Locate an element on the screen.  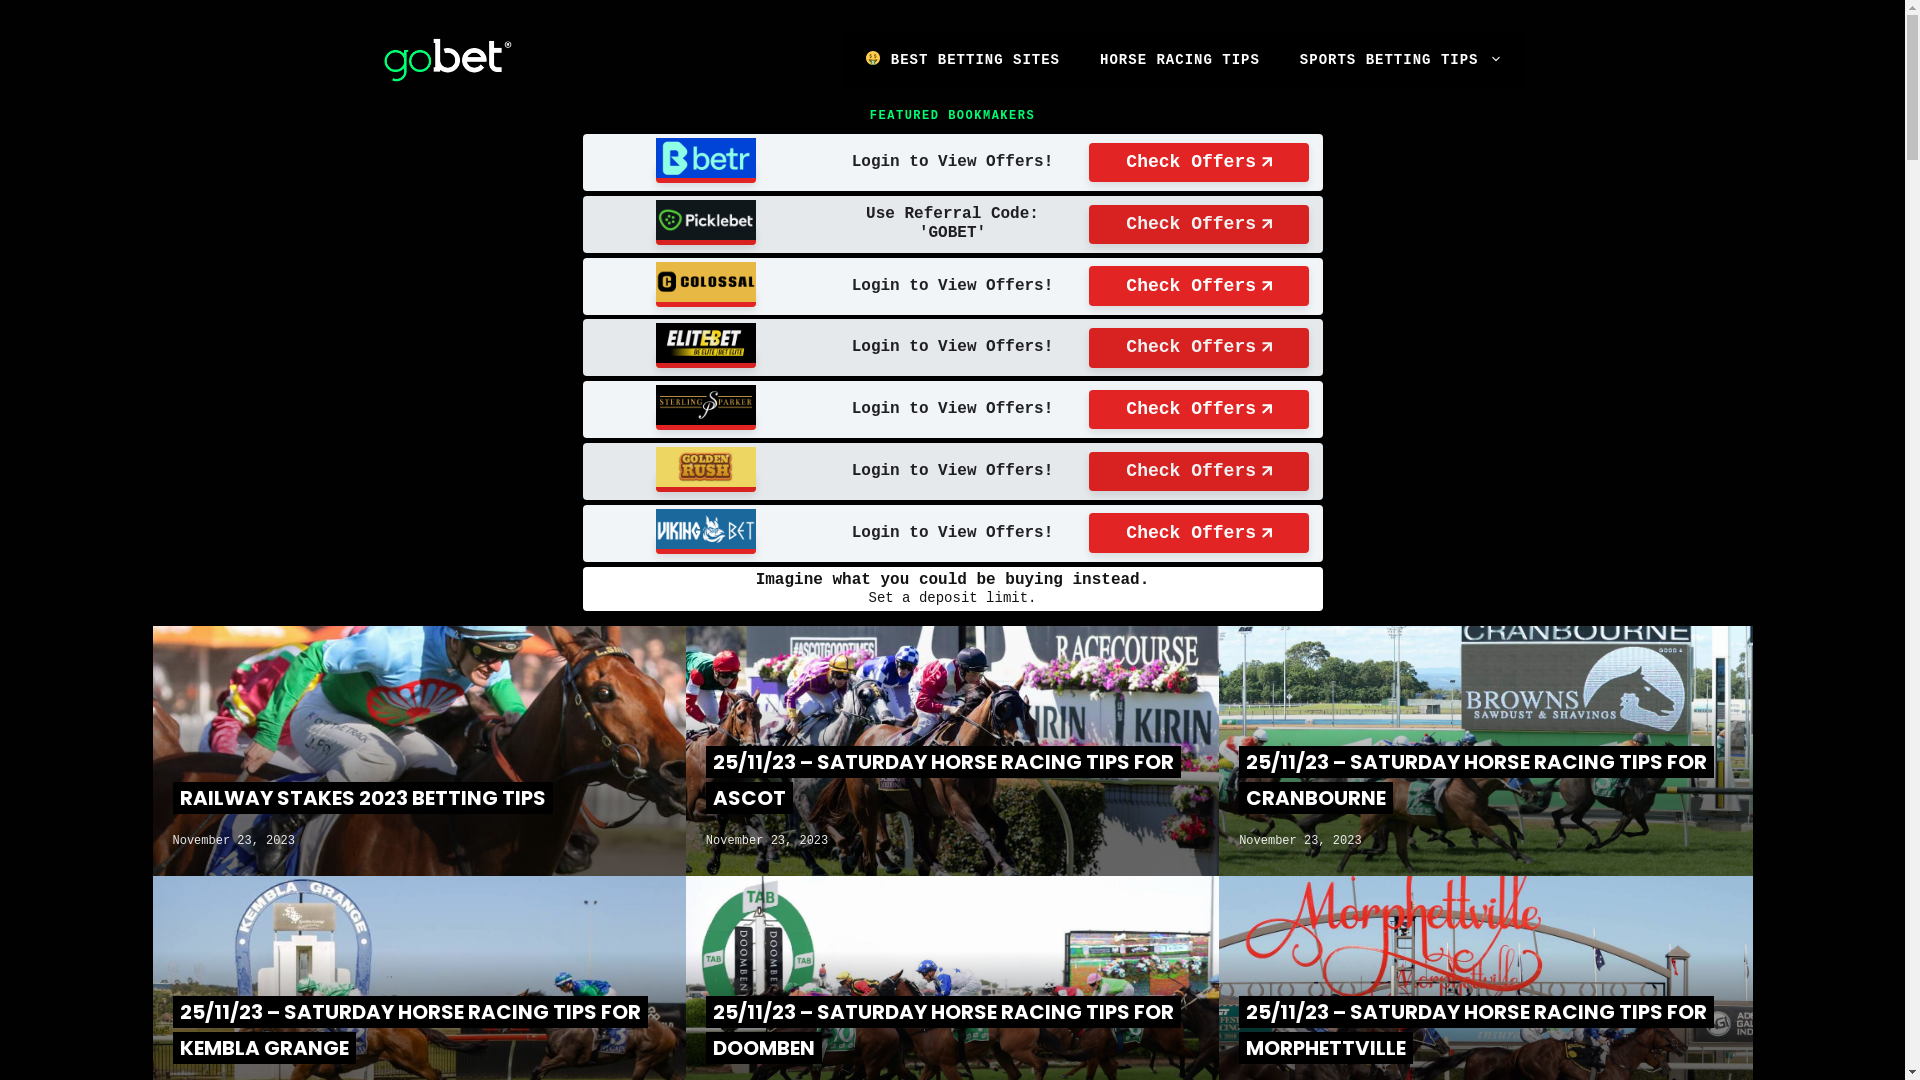
SPORTS BETTING TIPS is located at coordinates (1402, 60).